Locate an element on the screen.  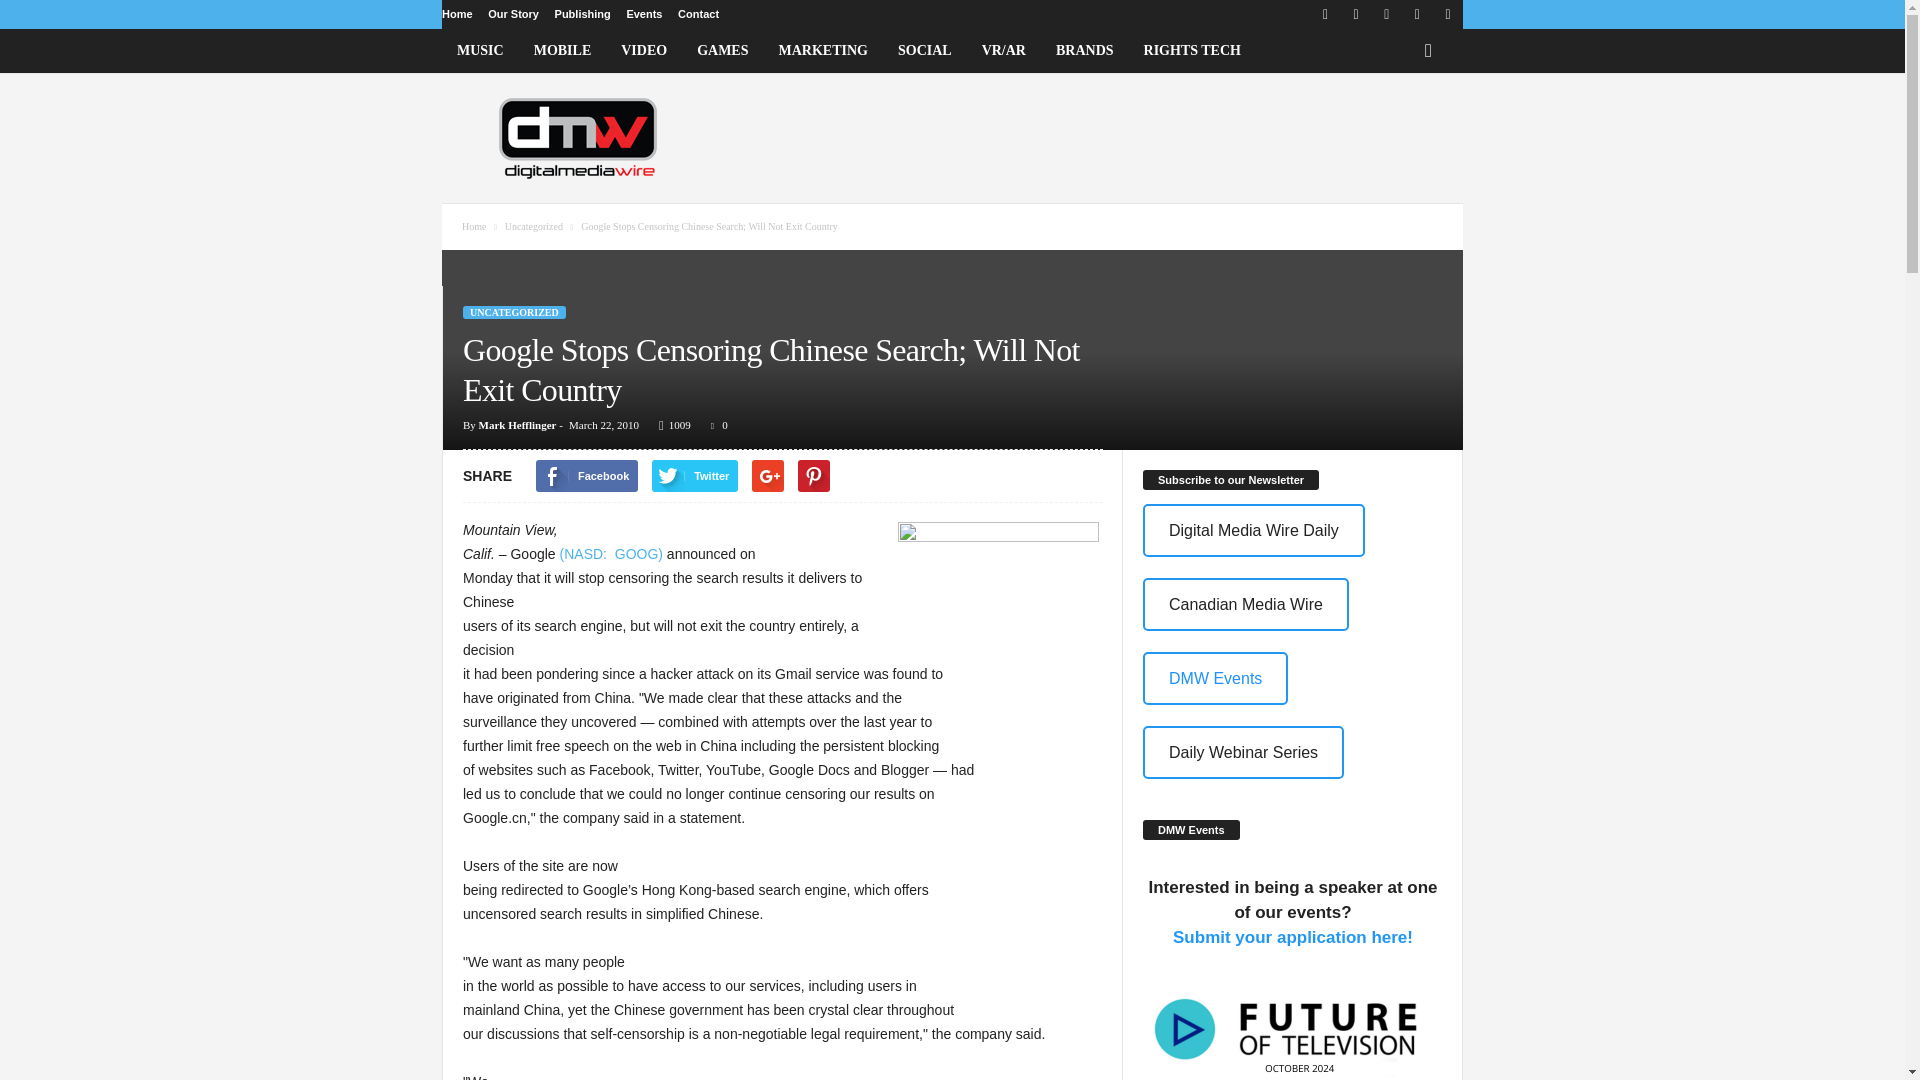
SOCIAL is located at coordinates (925, 51).